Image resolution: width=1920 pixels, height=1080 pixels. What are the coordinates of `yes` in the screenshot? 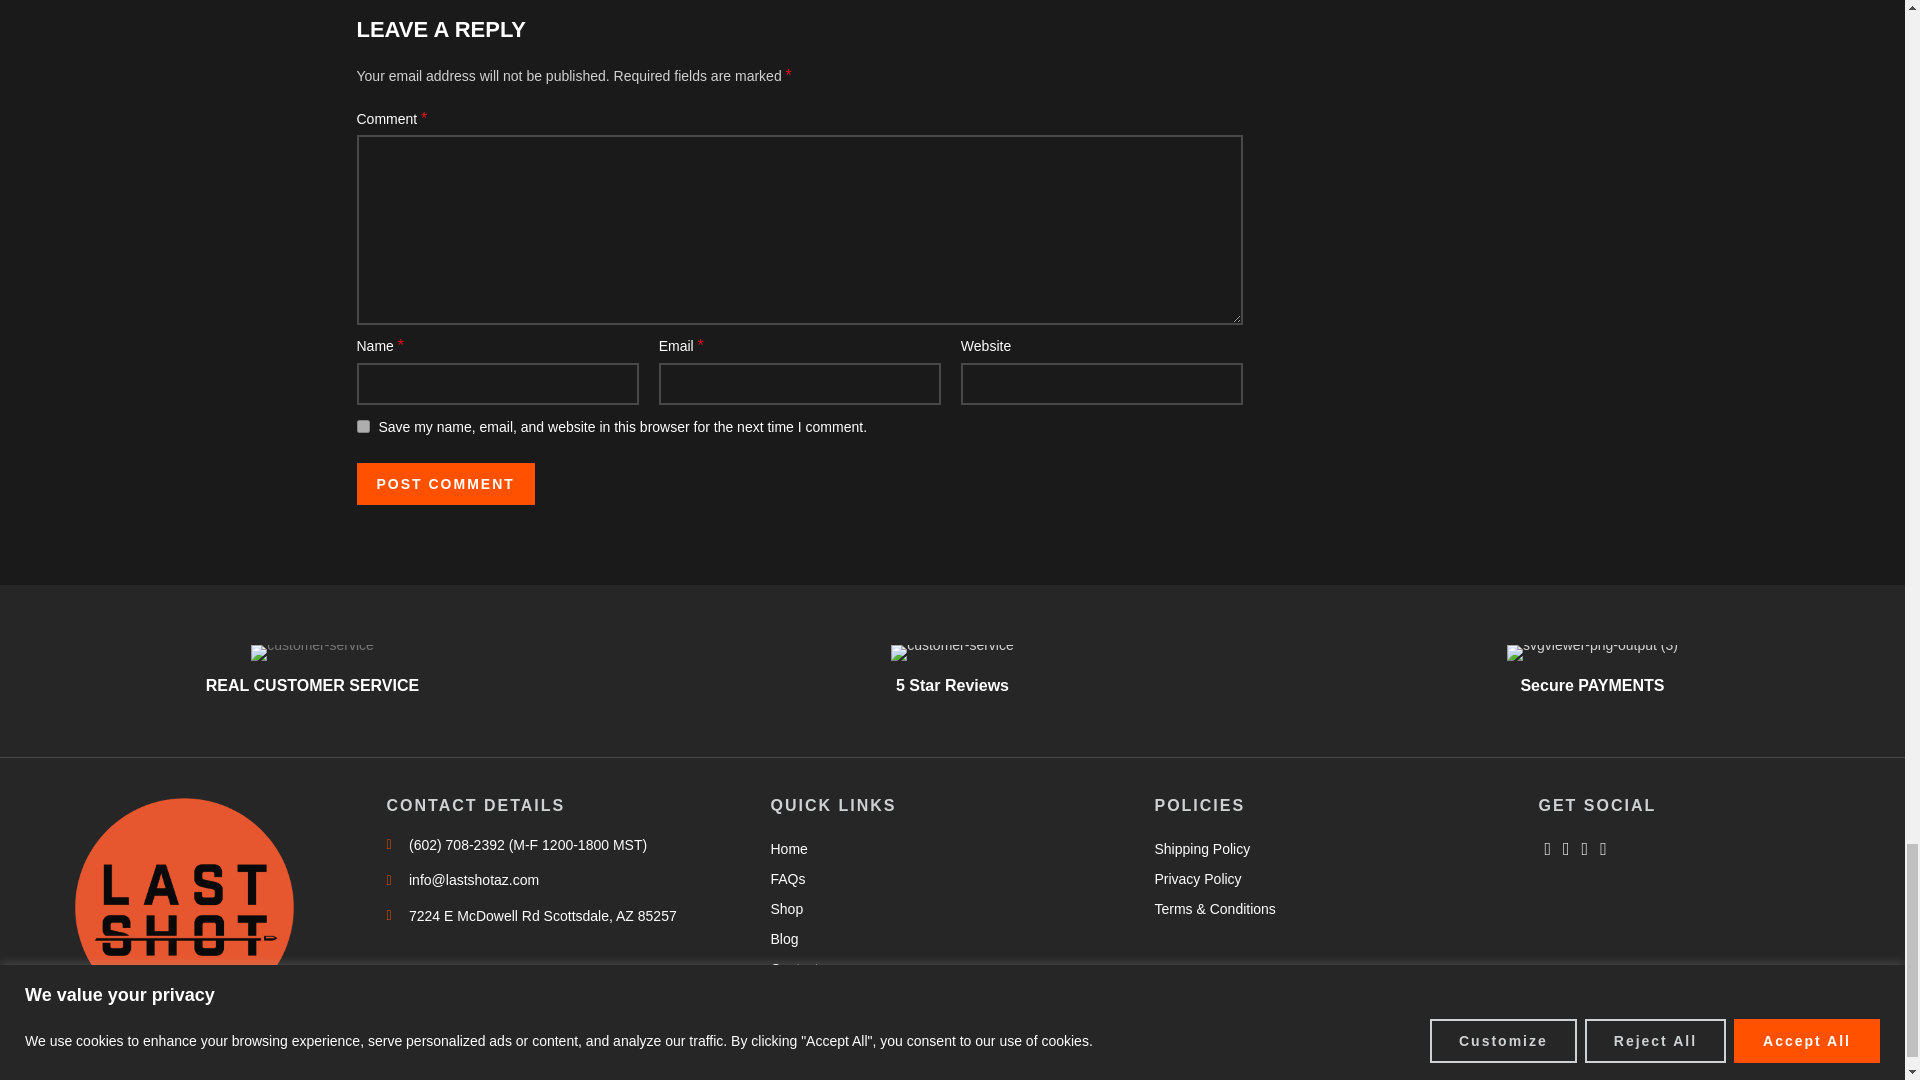 It's located at (362, 426).